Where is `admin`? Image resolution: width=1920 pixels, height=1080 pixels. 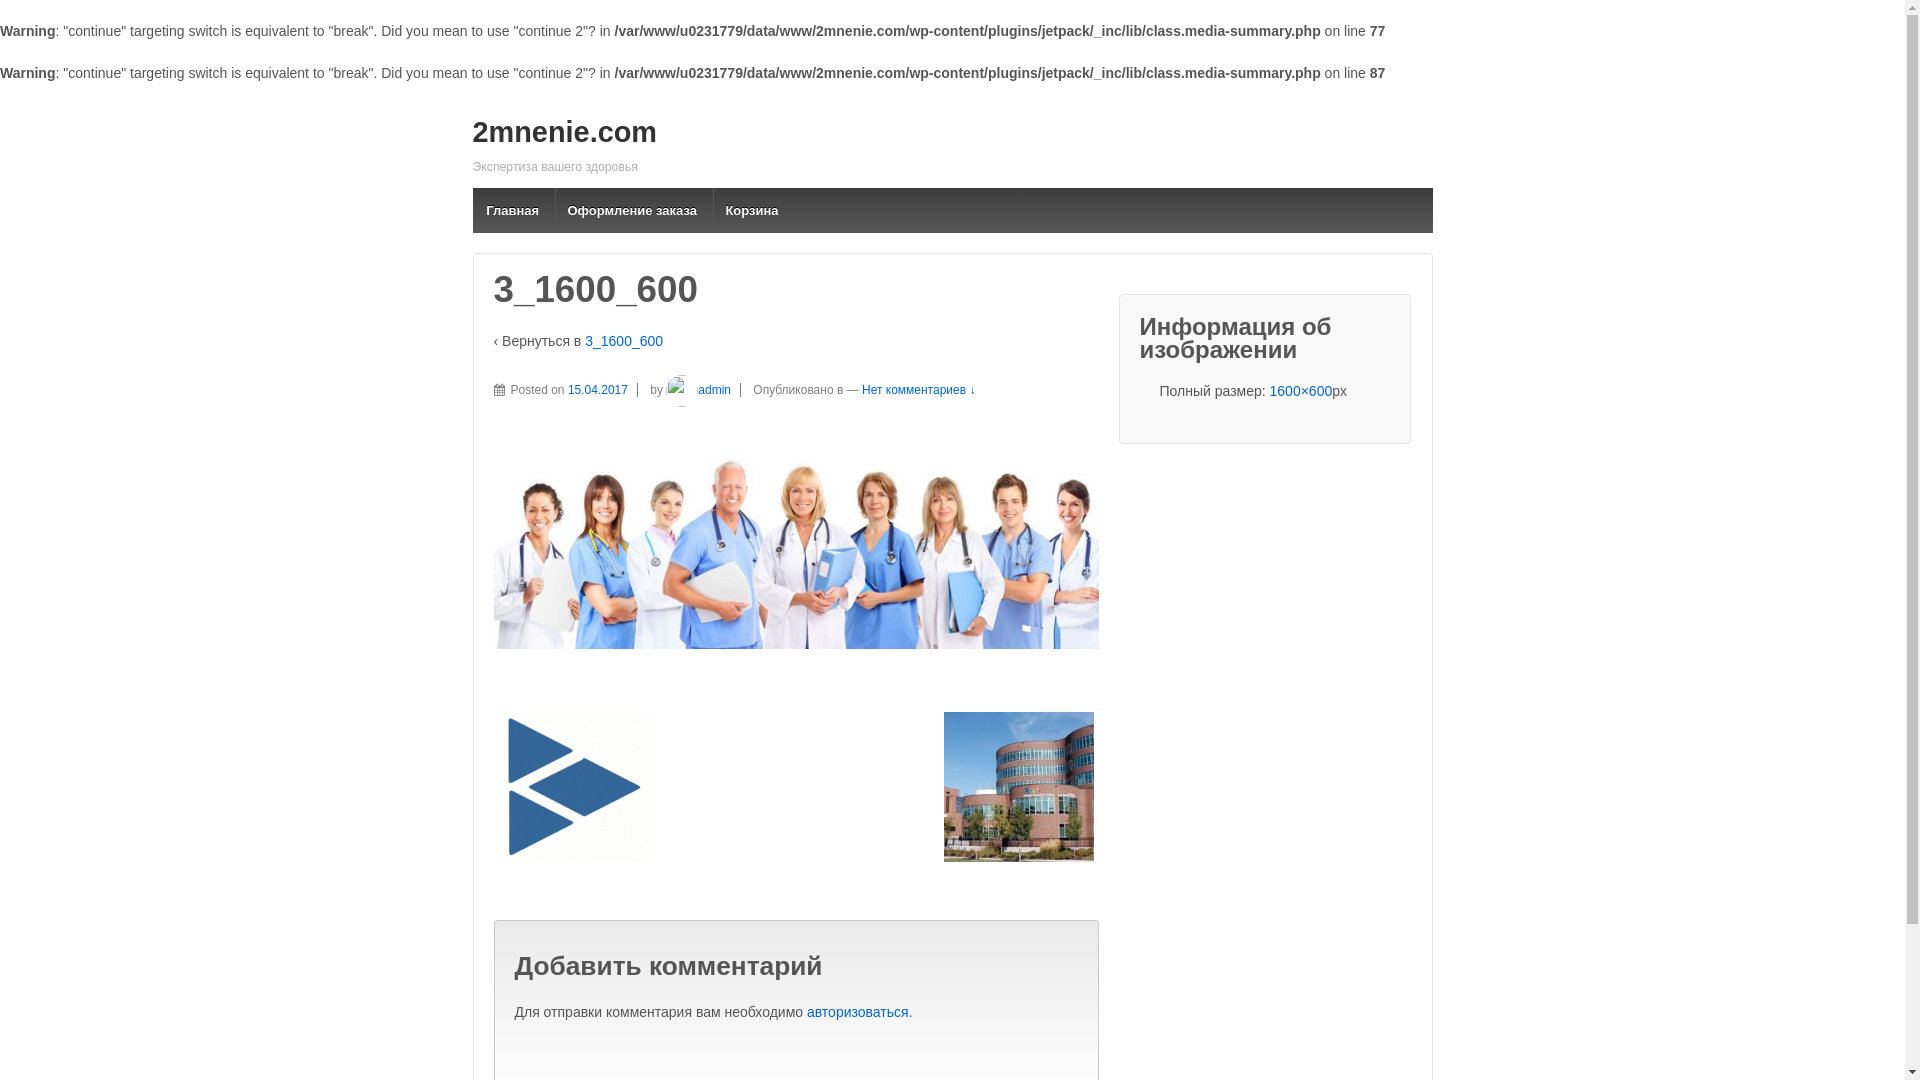 admin is located at coordinates (698, 390).